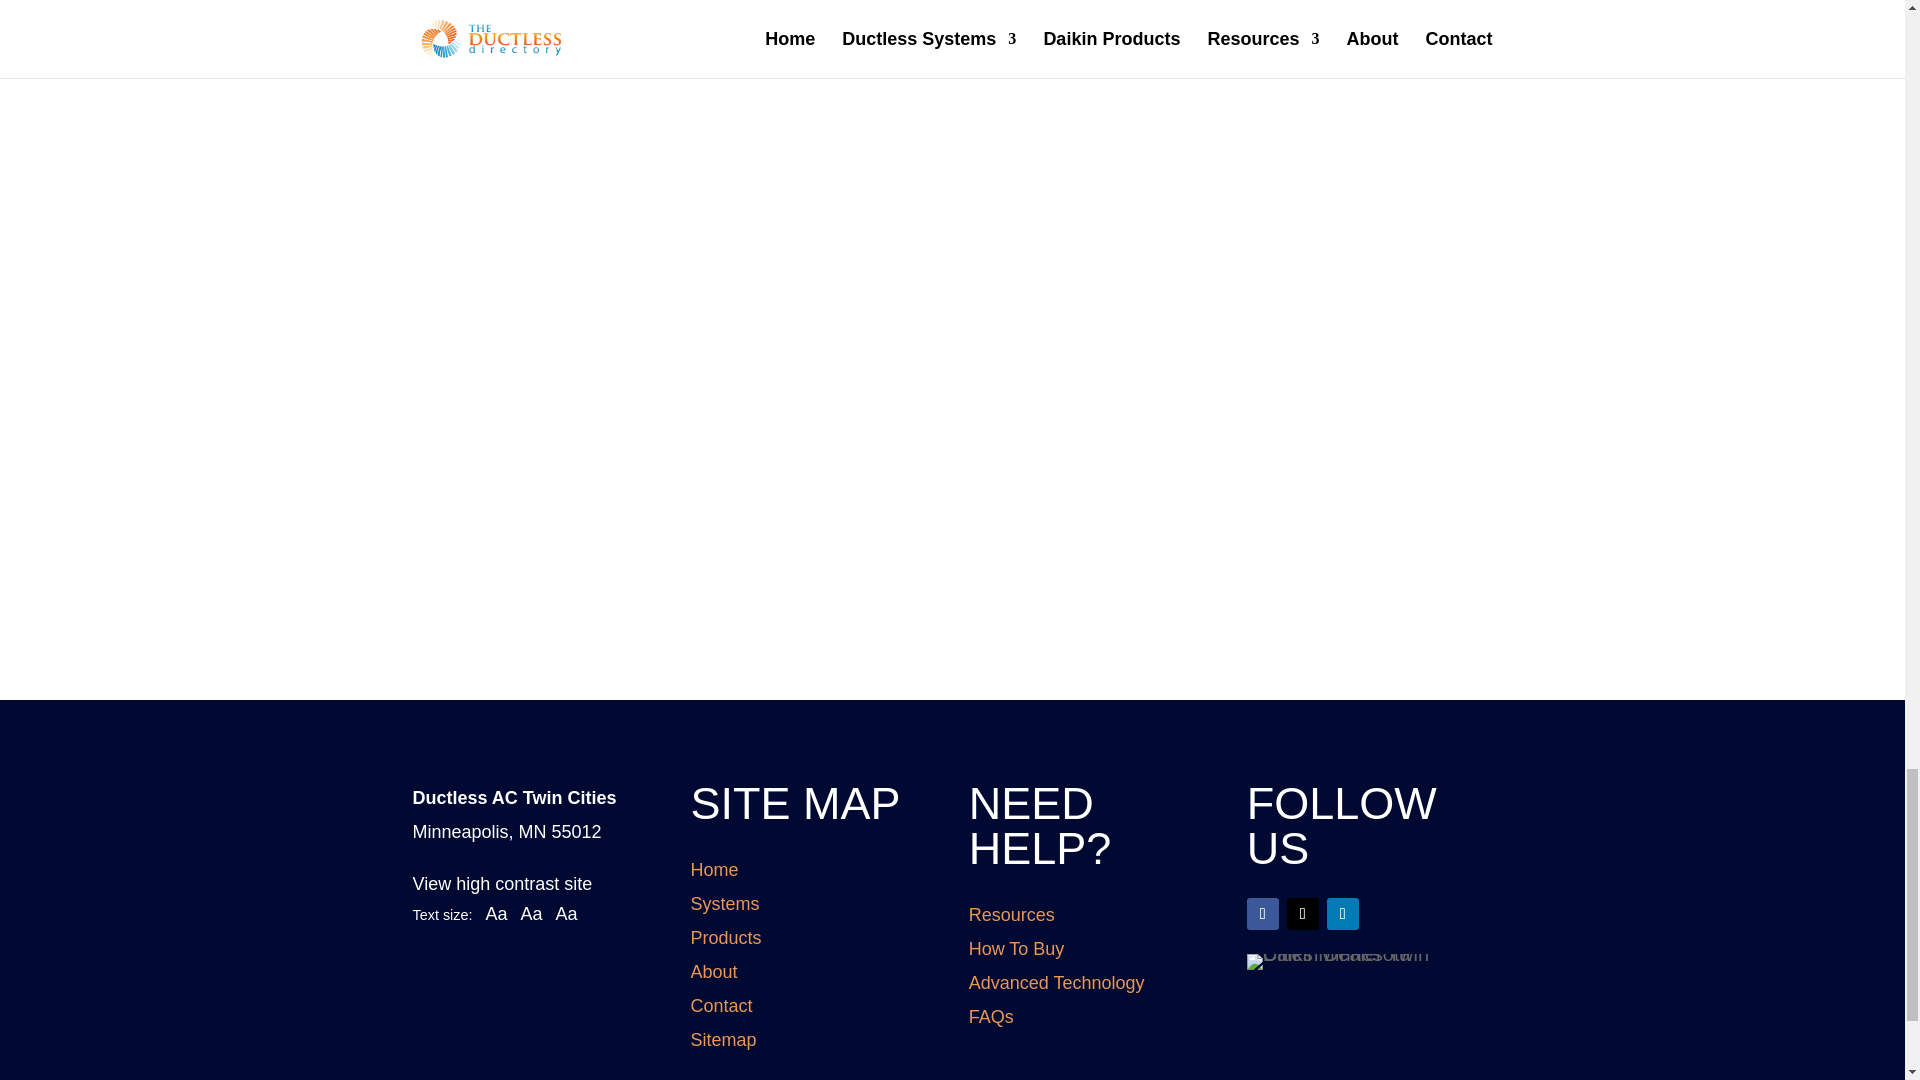 The image size is (1920, 1080). I want to click on Follow on Facebook, so click(1262, 913).